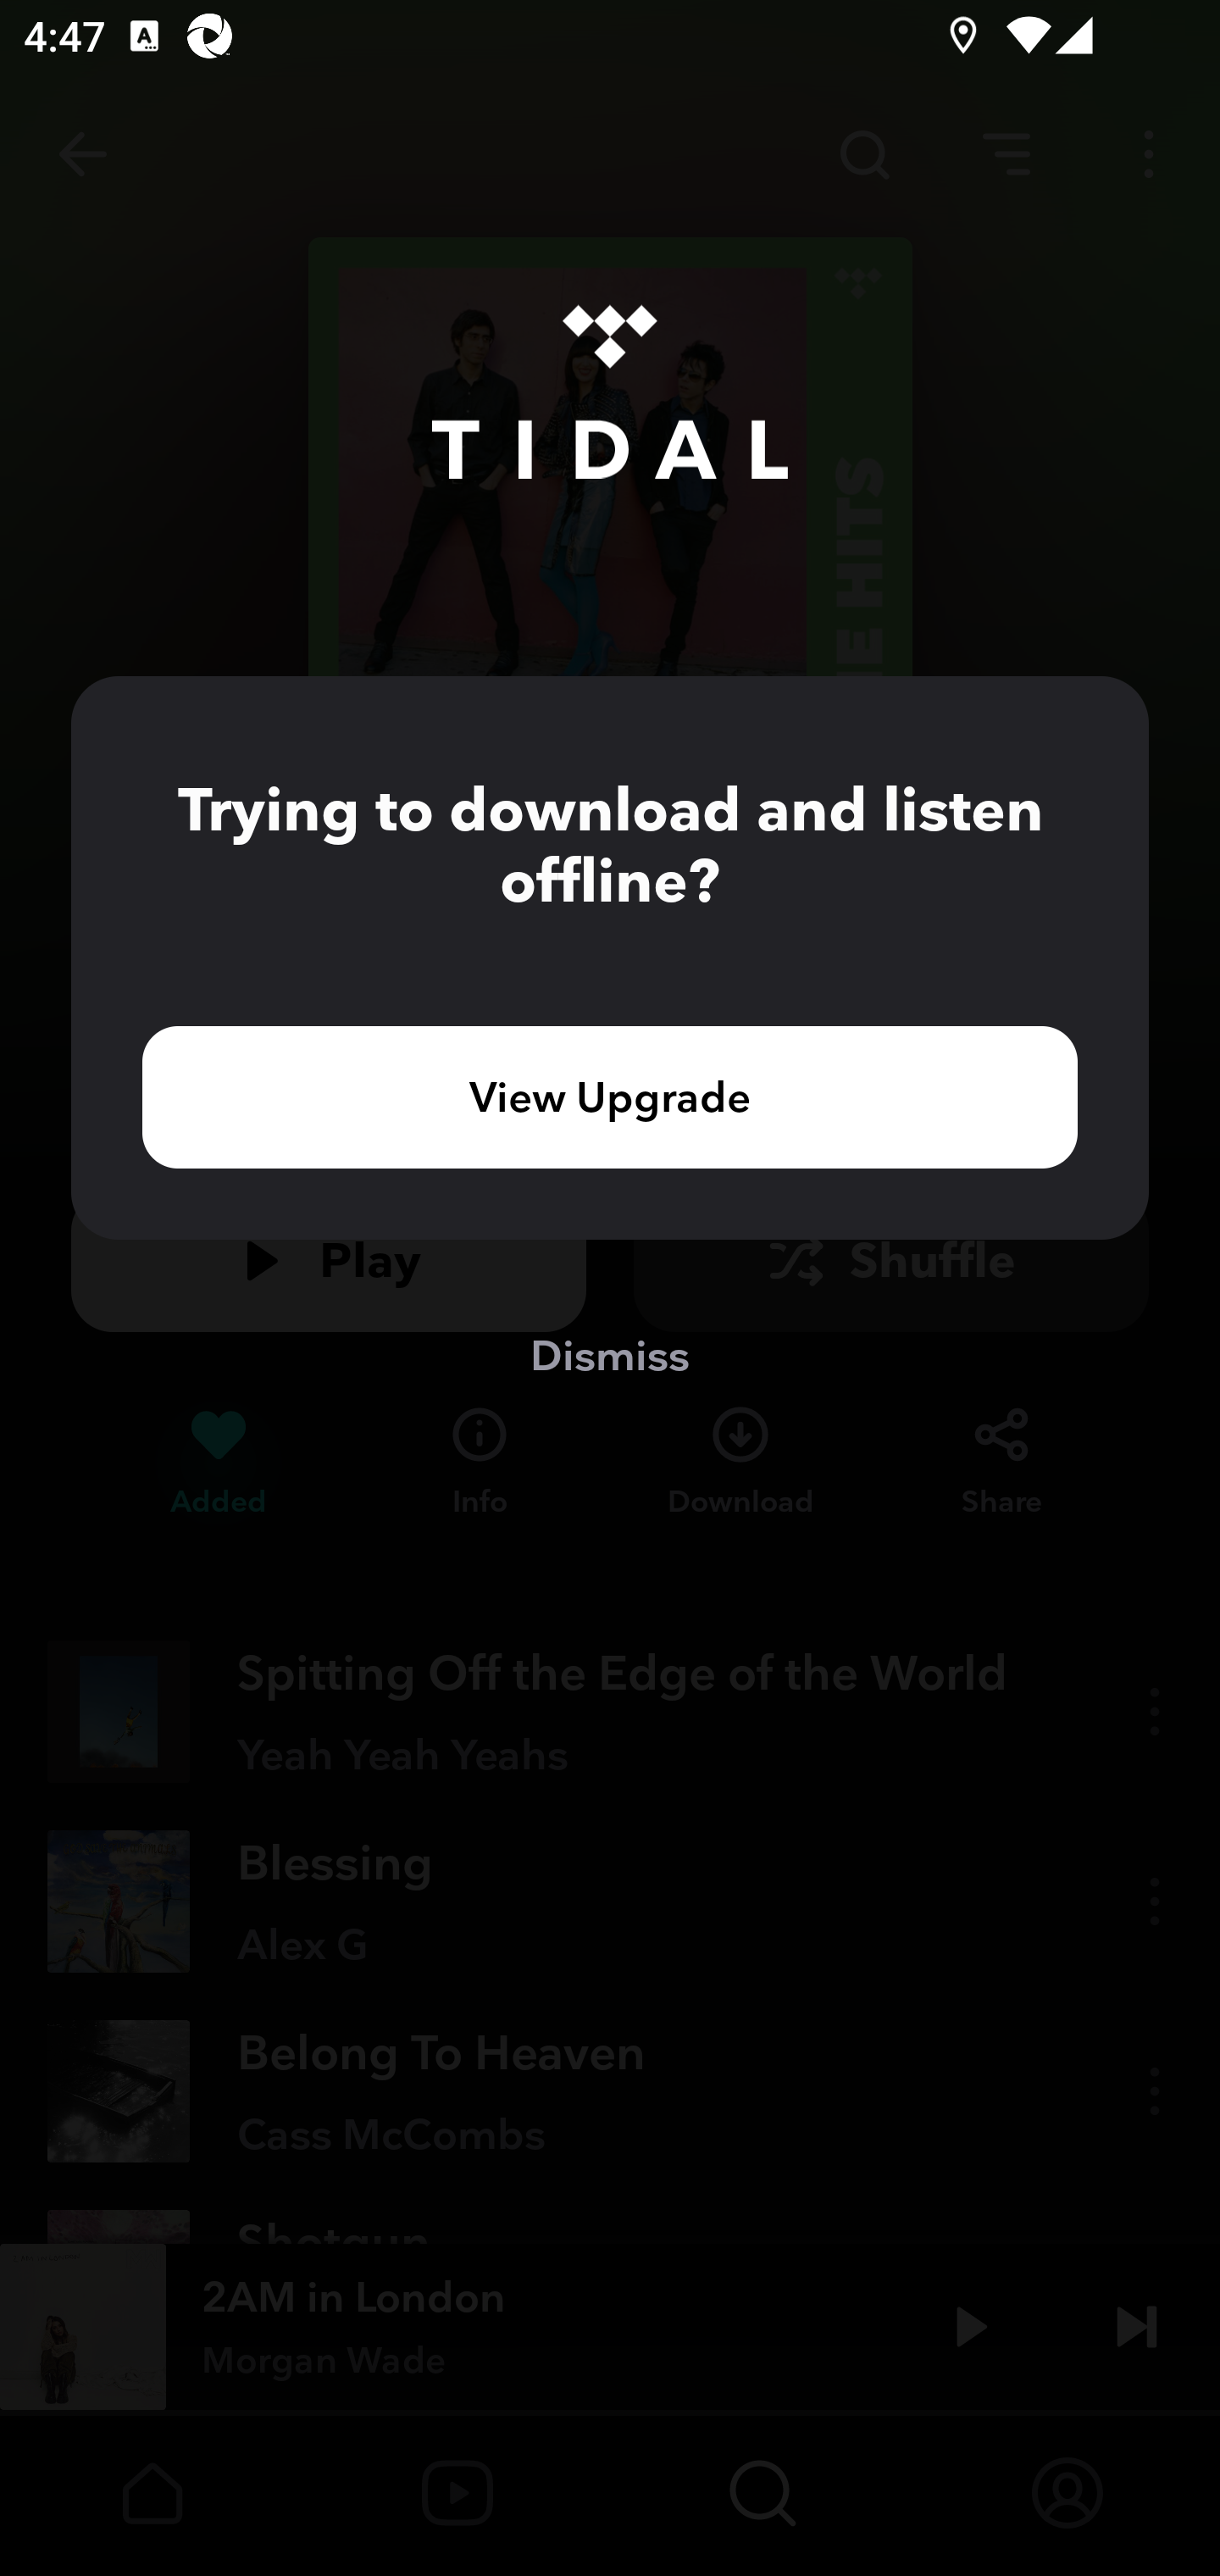 The width and height of the screenshot is (1220, 2576). What do you see at coordinates (610, 1096) in the screenshot?
I see `View Upgrade` at bounding box center [610, 1096].